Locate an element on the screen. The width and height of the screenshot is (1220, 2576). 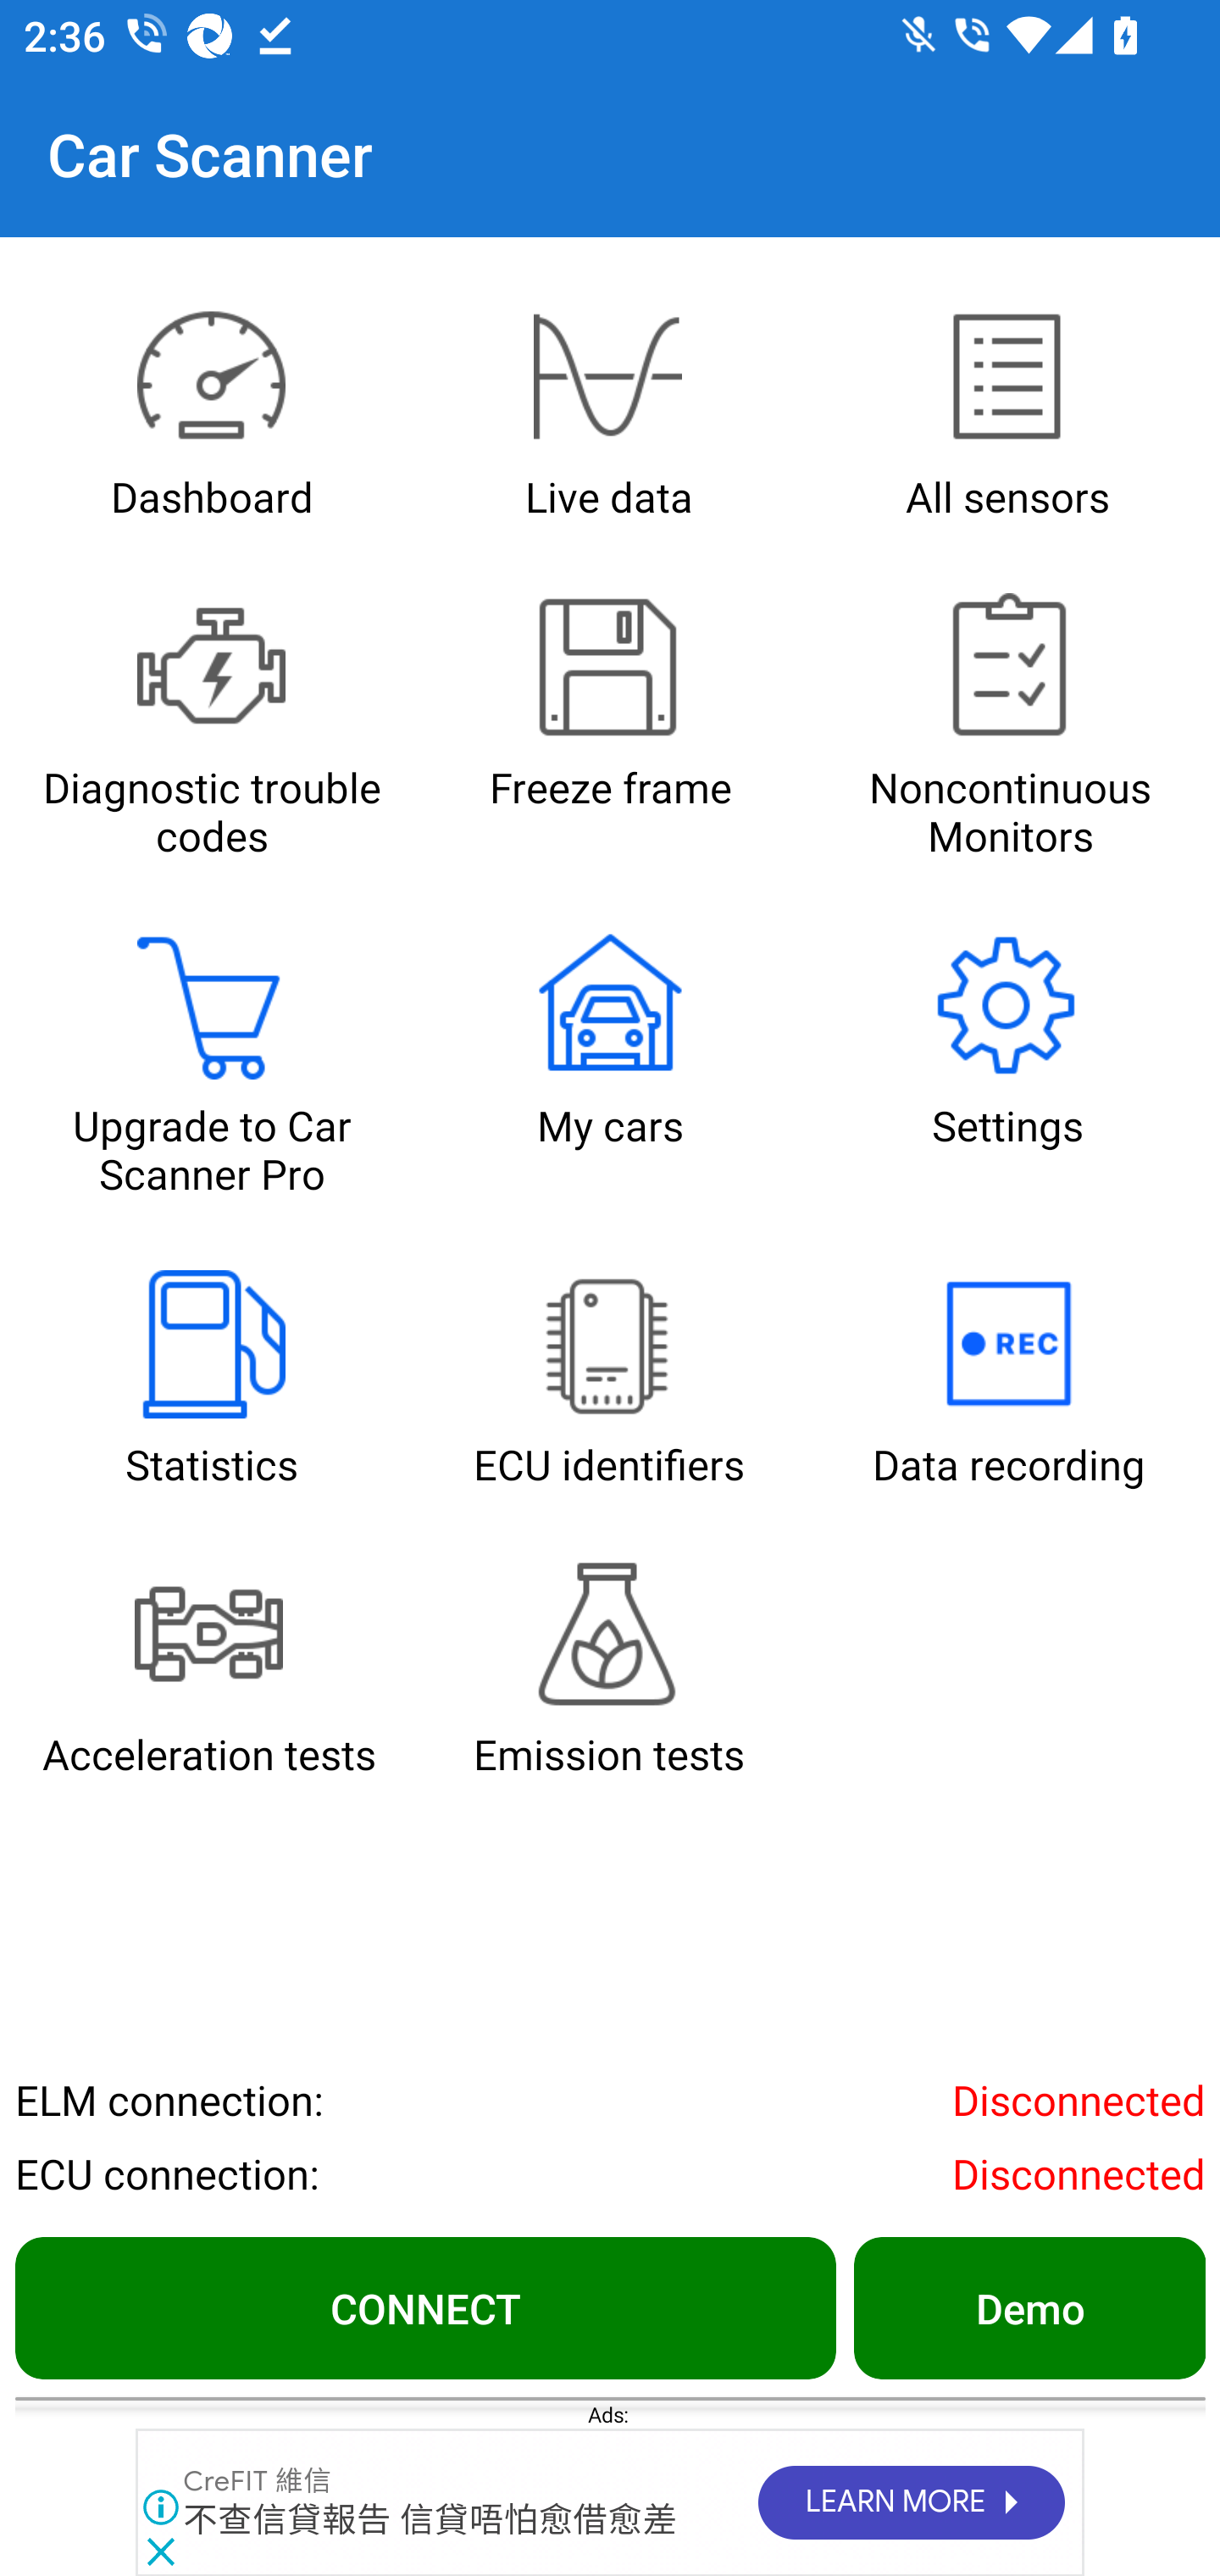
Demo is located at coordinates (1029, 2307).